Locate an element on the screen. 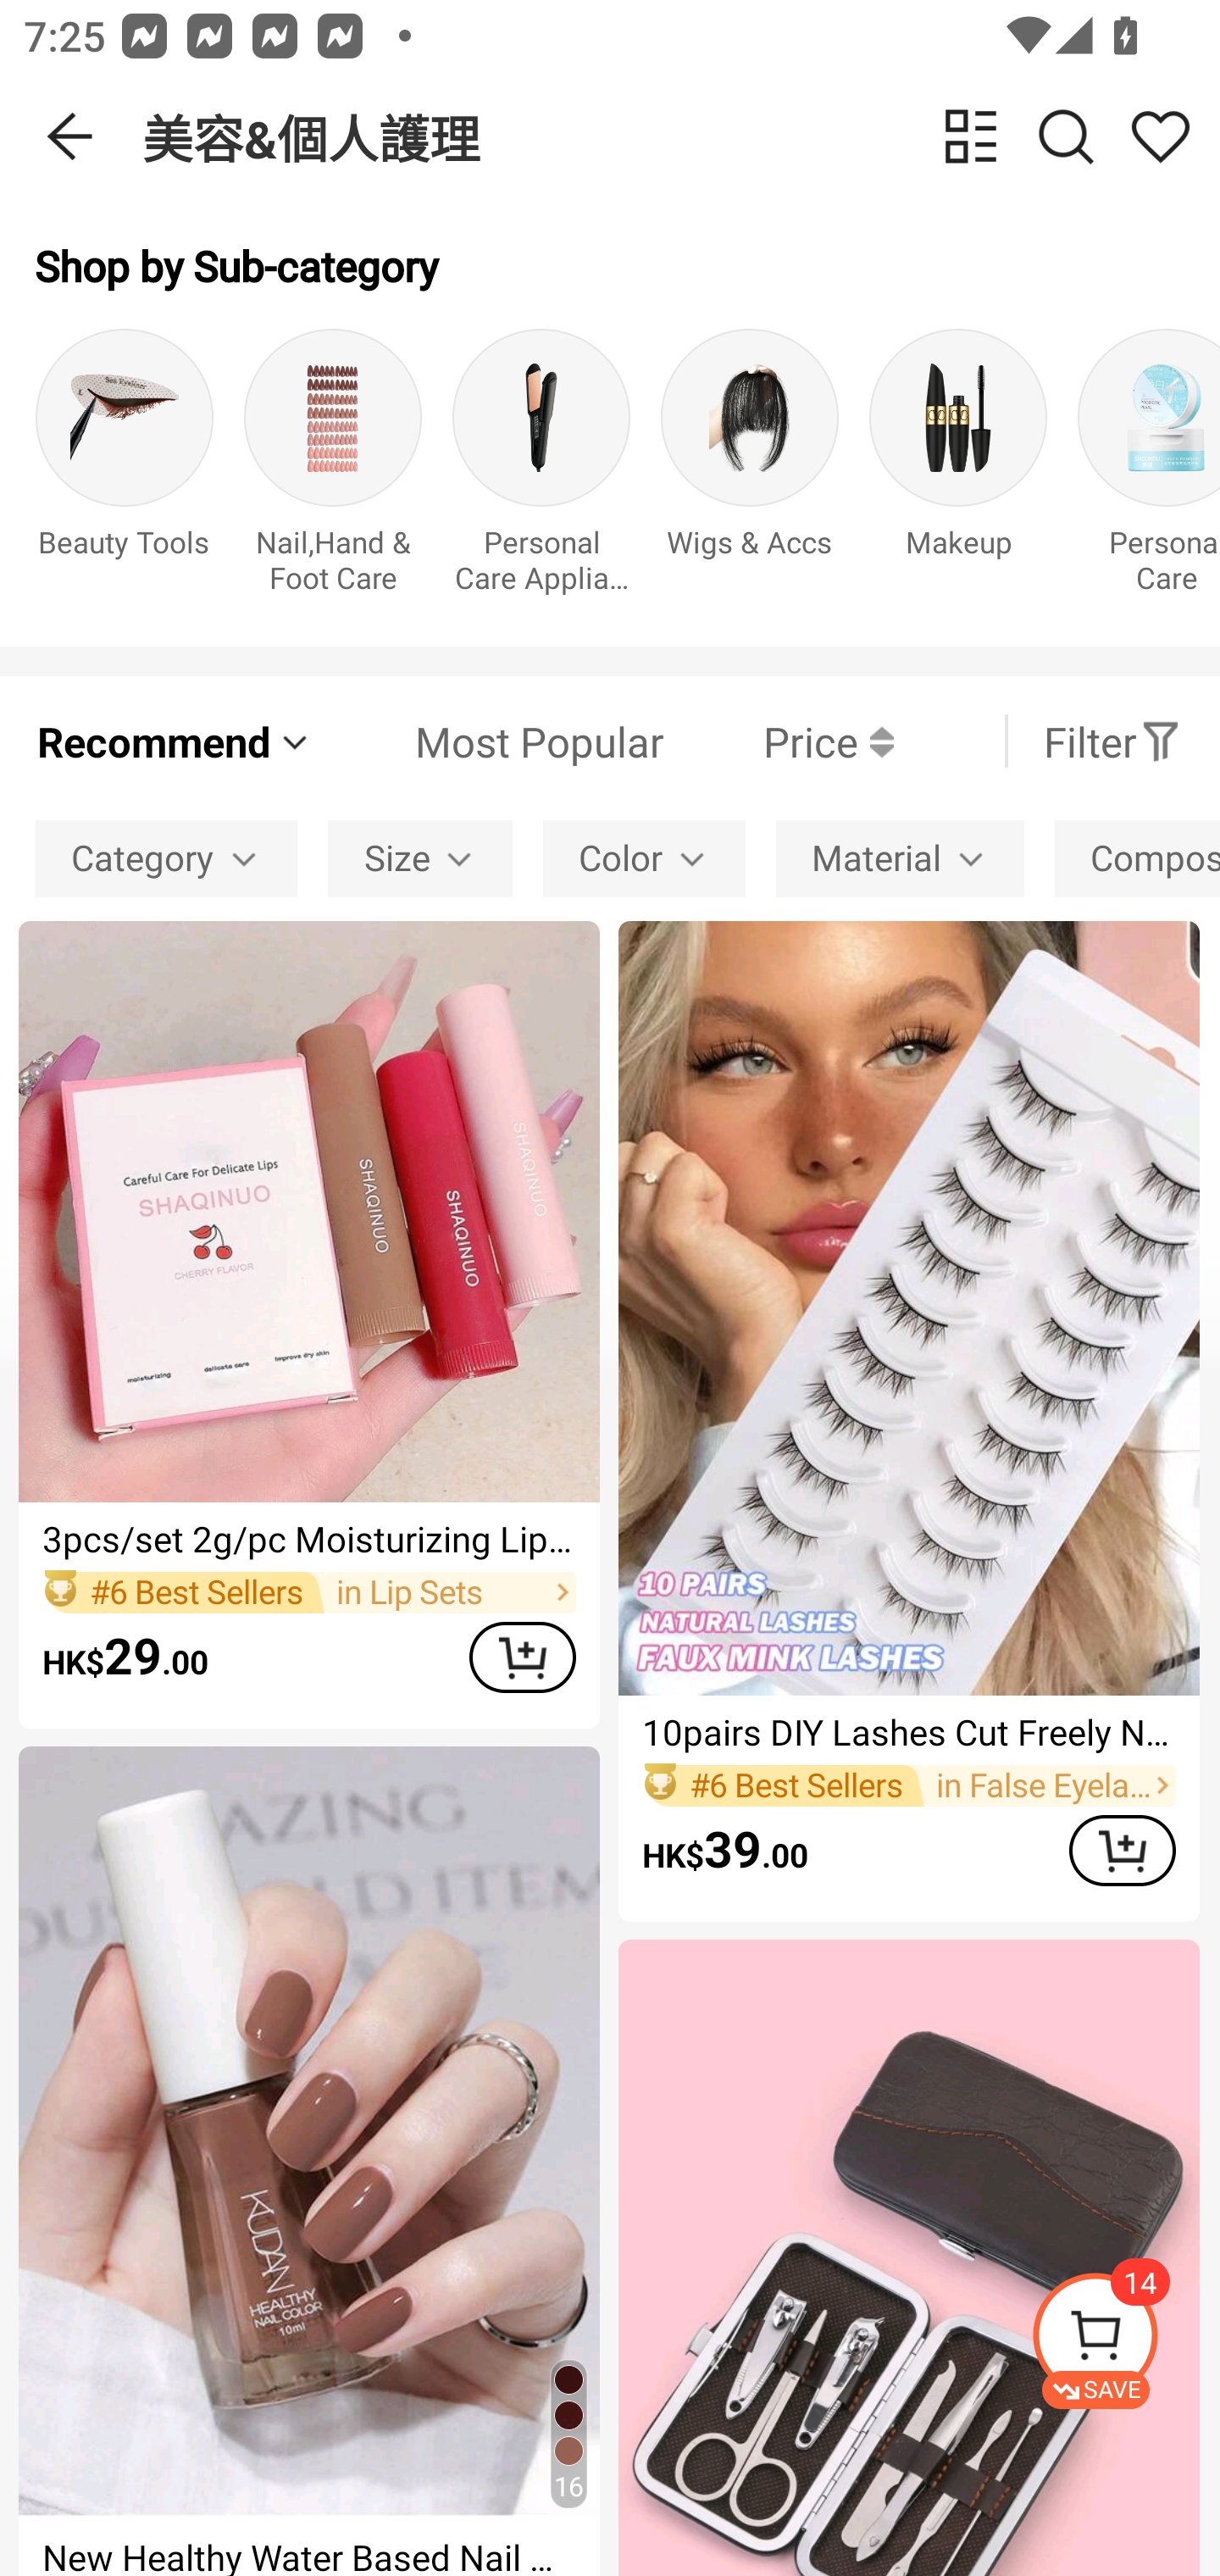  Beauty Tools is located at coordinates (124, 469).